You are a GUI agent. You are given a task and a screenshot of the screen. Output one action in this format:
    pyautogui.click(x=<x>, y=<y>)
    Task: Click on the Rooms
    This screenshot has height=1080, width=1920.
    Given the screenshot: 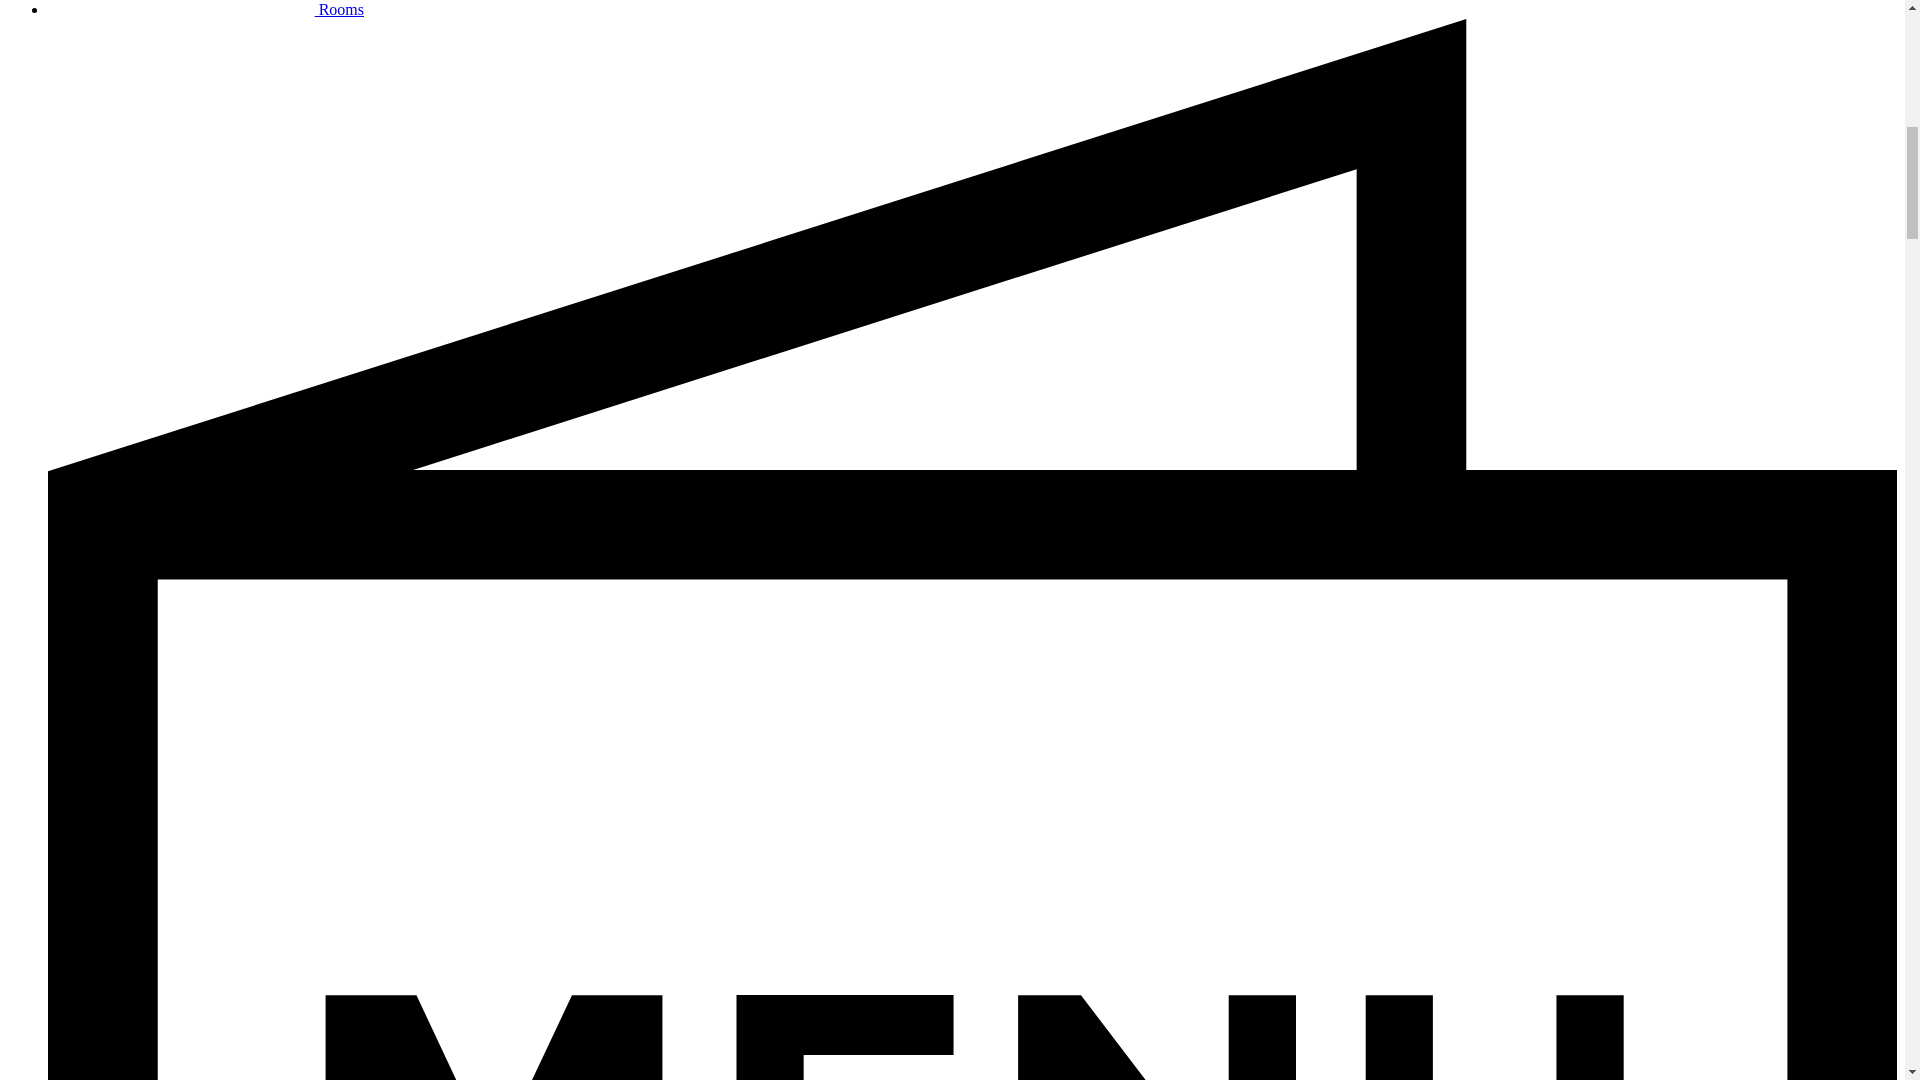 What is the action you would take?
    pyautogui.click(x=206, y=10)
    